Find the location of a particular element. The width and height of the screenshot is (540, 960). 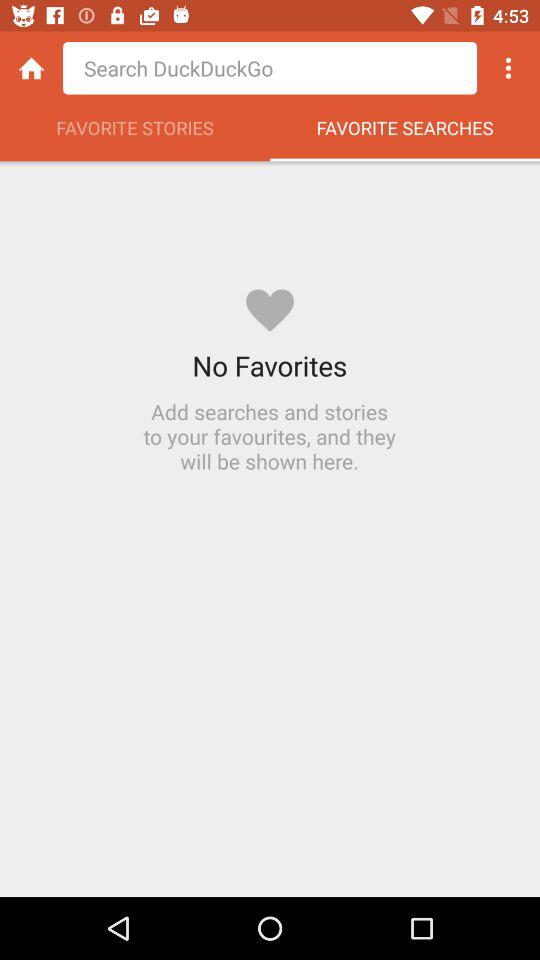

click the item next to favorite searches icon is located at coordinates (135, 133).